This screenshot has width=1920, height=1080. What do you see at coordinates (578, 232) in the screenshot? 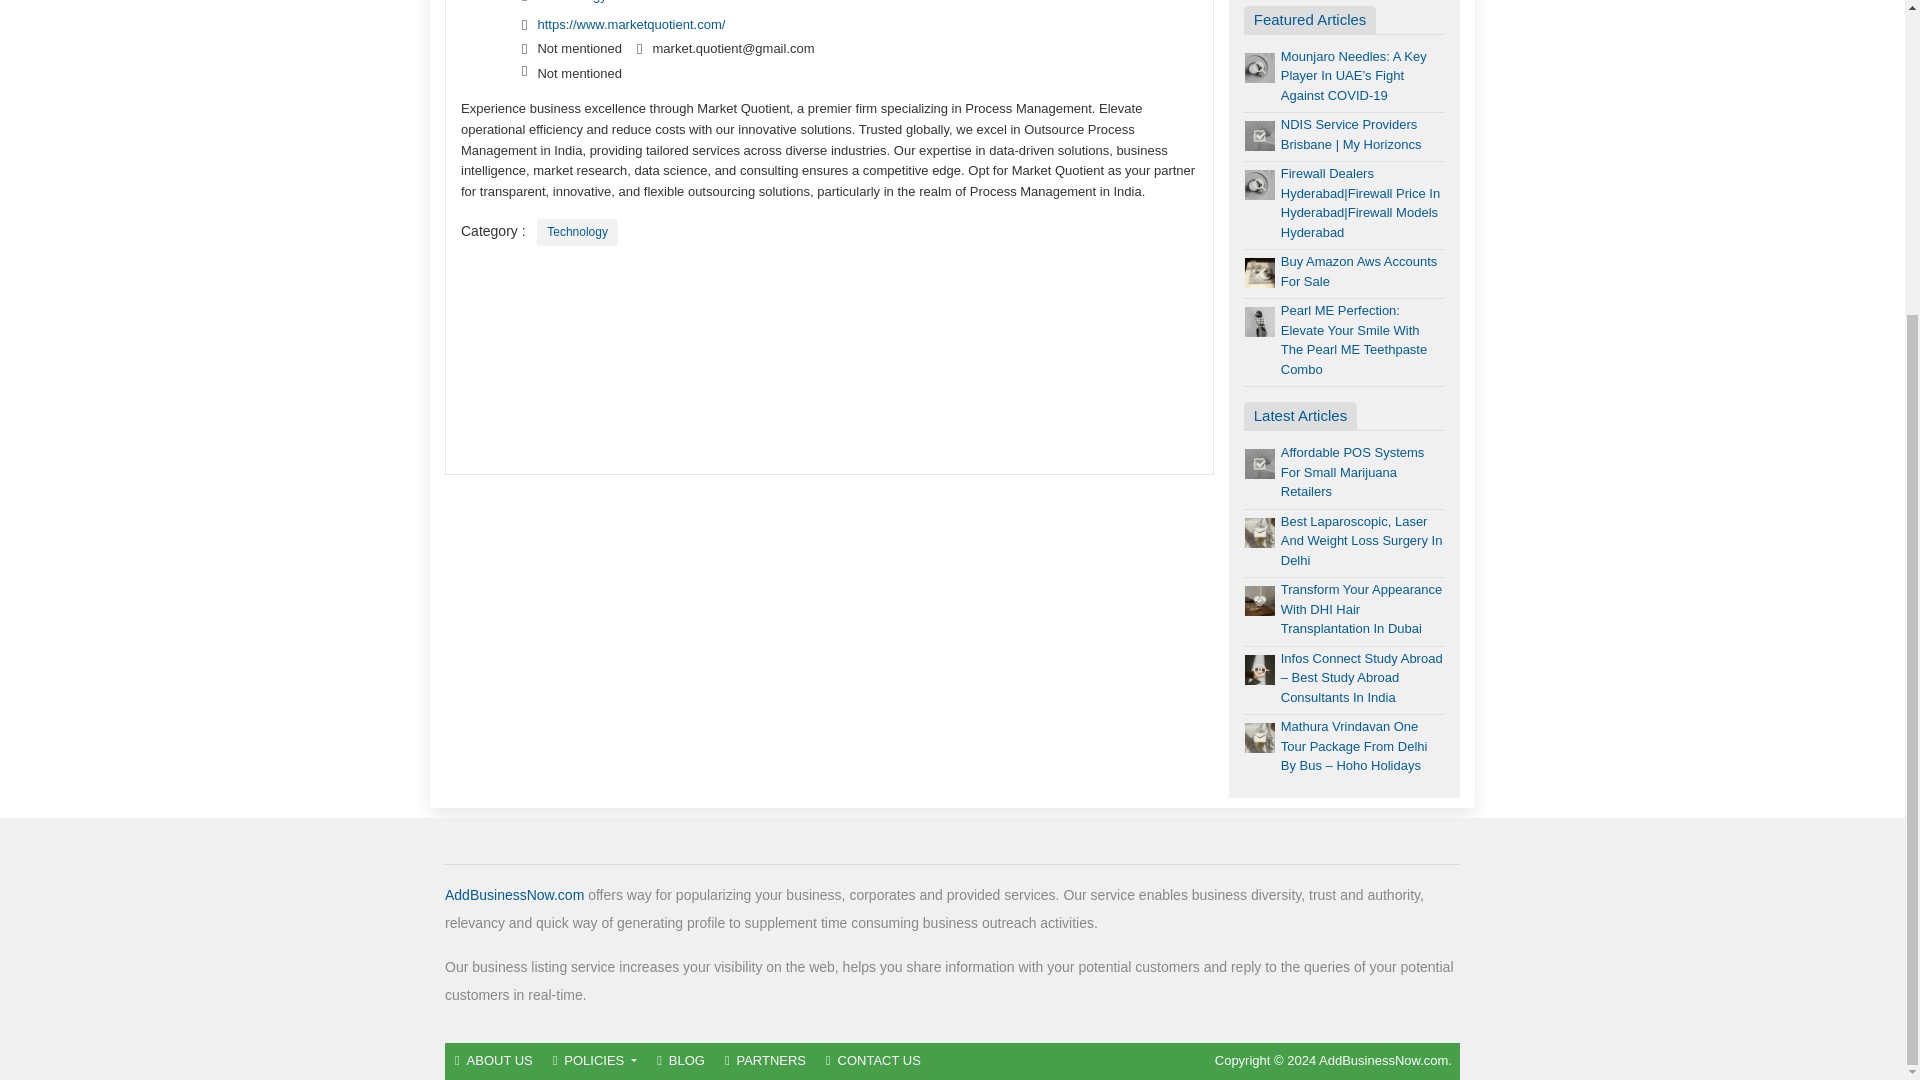
I see `Technology` at bounding box center [578, 232].